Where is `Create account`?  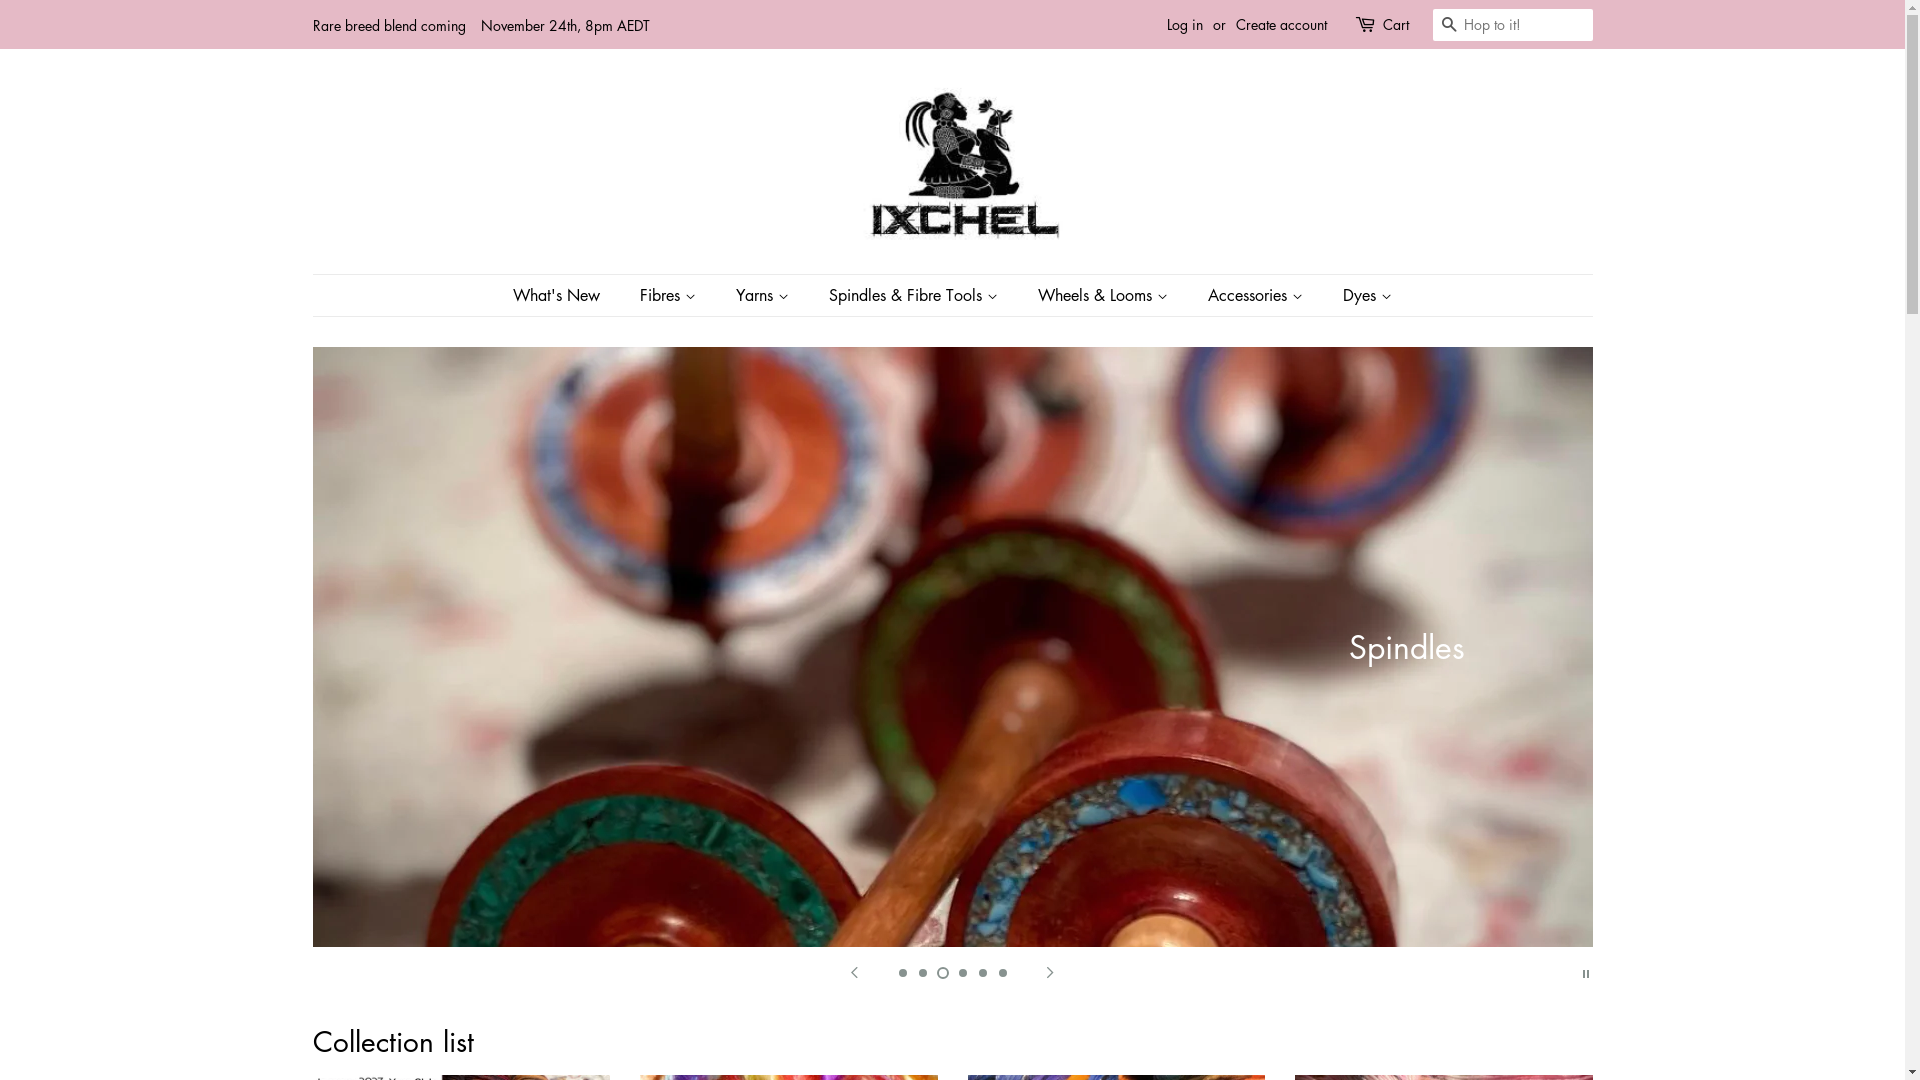 Create account is located at coordinates (1282, 24).